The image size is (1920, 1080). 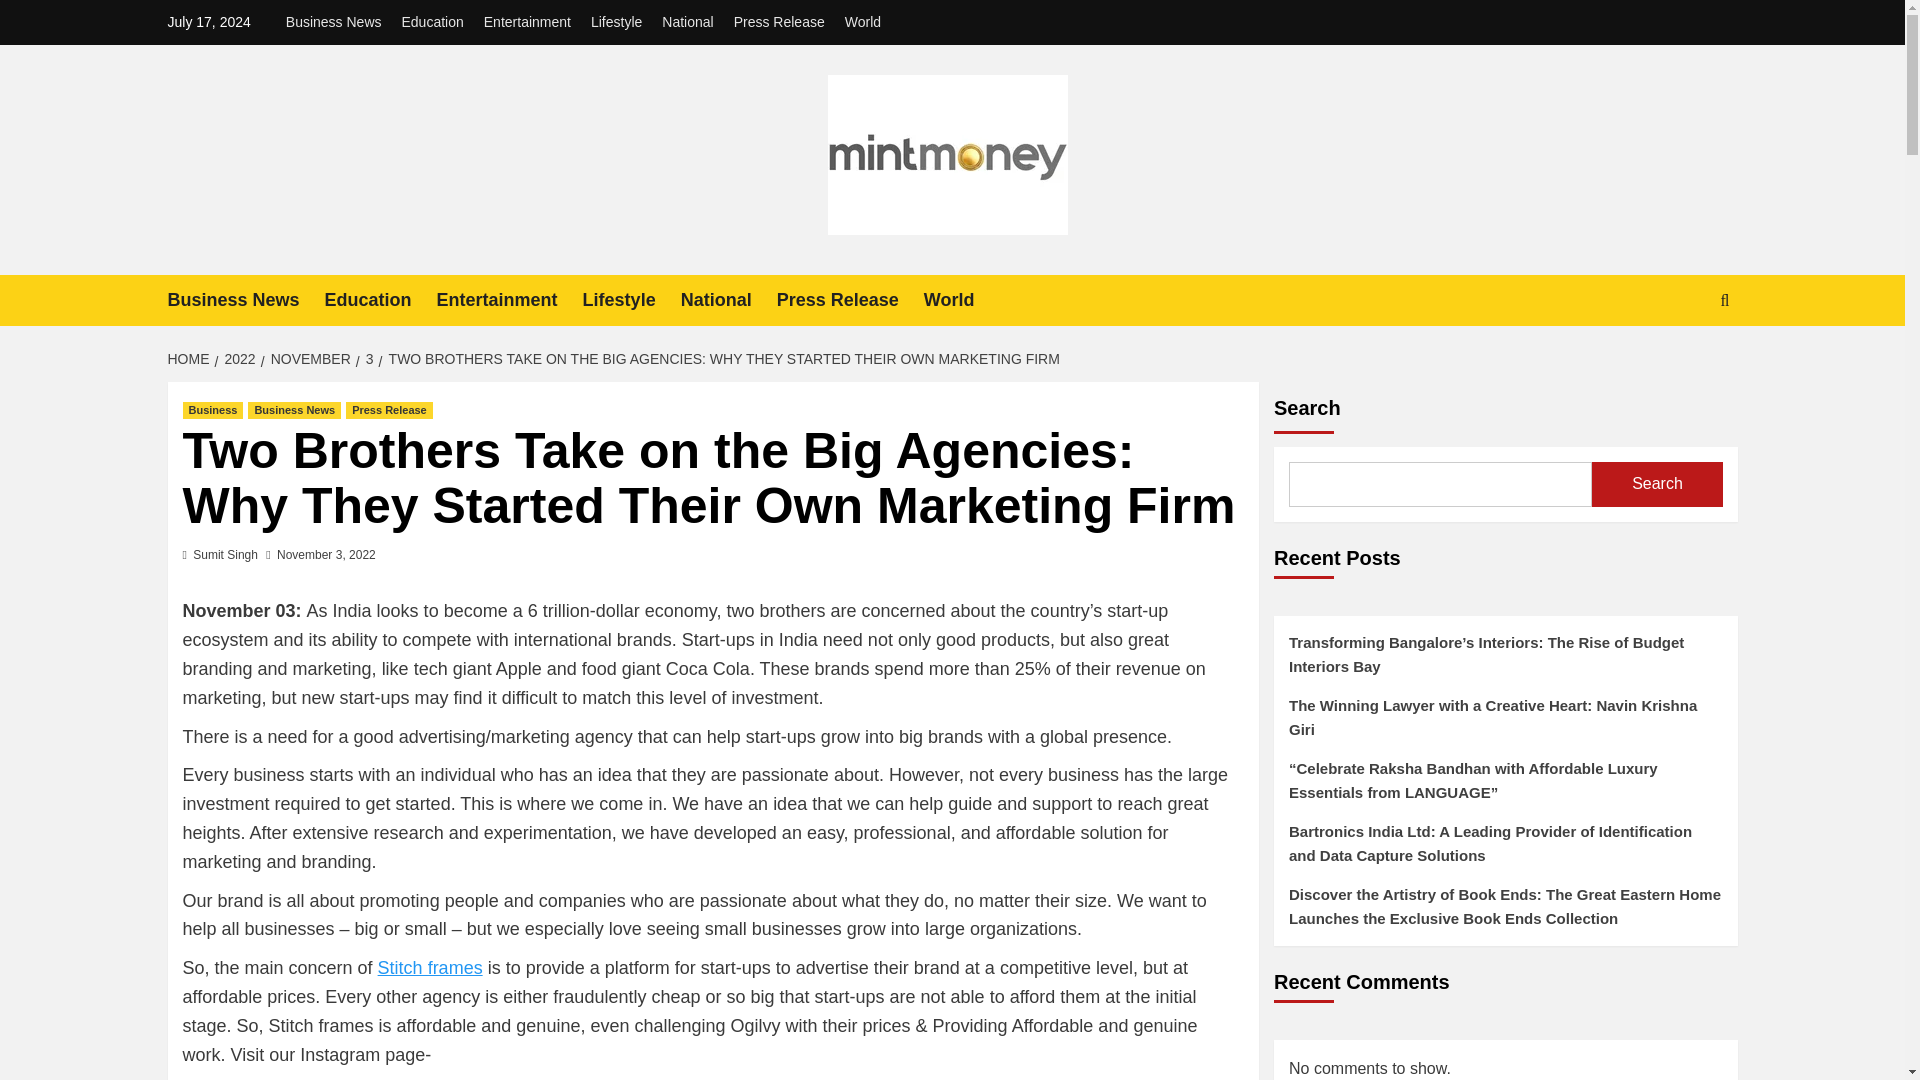 What do you see at coordinates (779, 22) in the screenshot?
I see `Press Release` at bounding box center [779, 22].